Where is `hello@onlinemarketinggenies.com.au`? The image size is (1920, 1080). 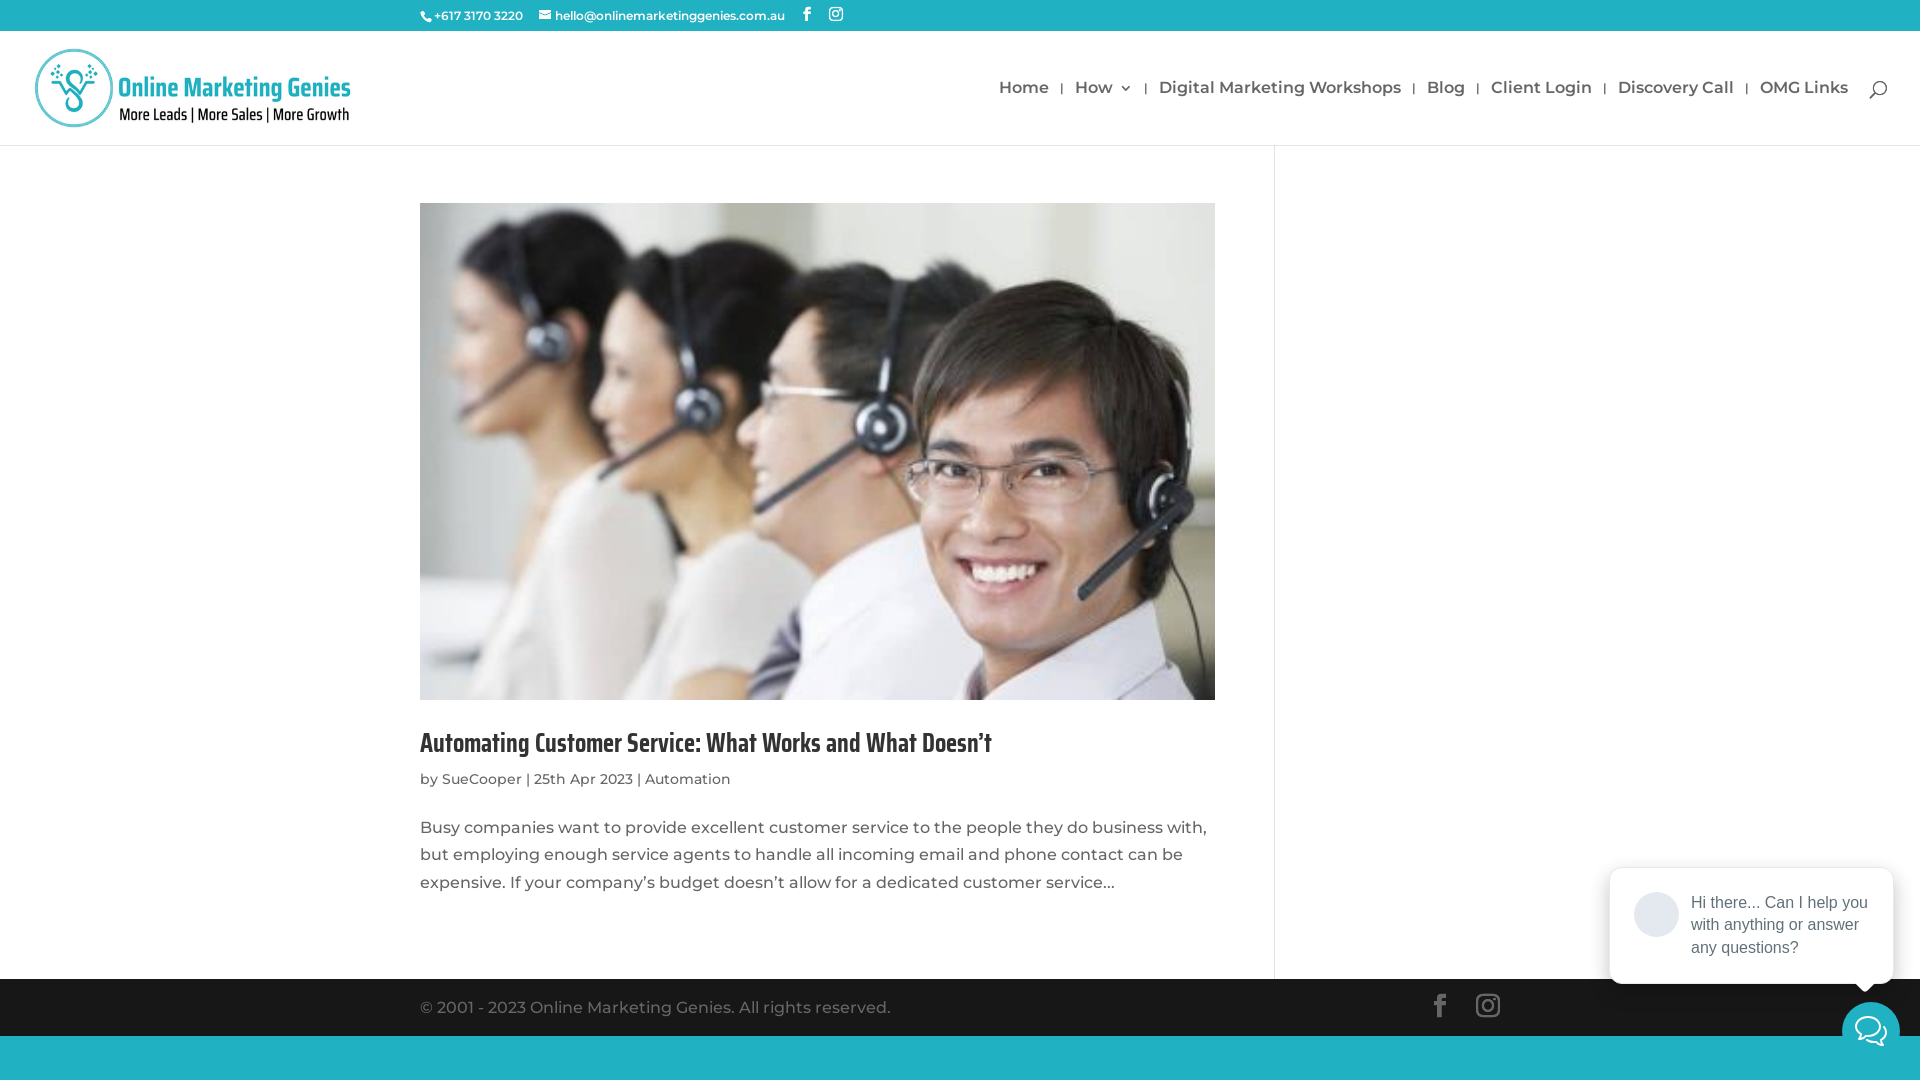 hello@onlinemarketinggenies.com.au is located at coordinates (662, 16).